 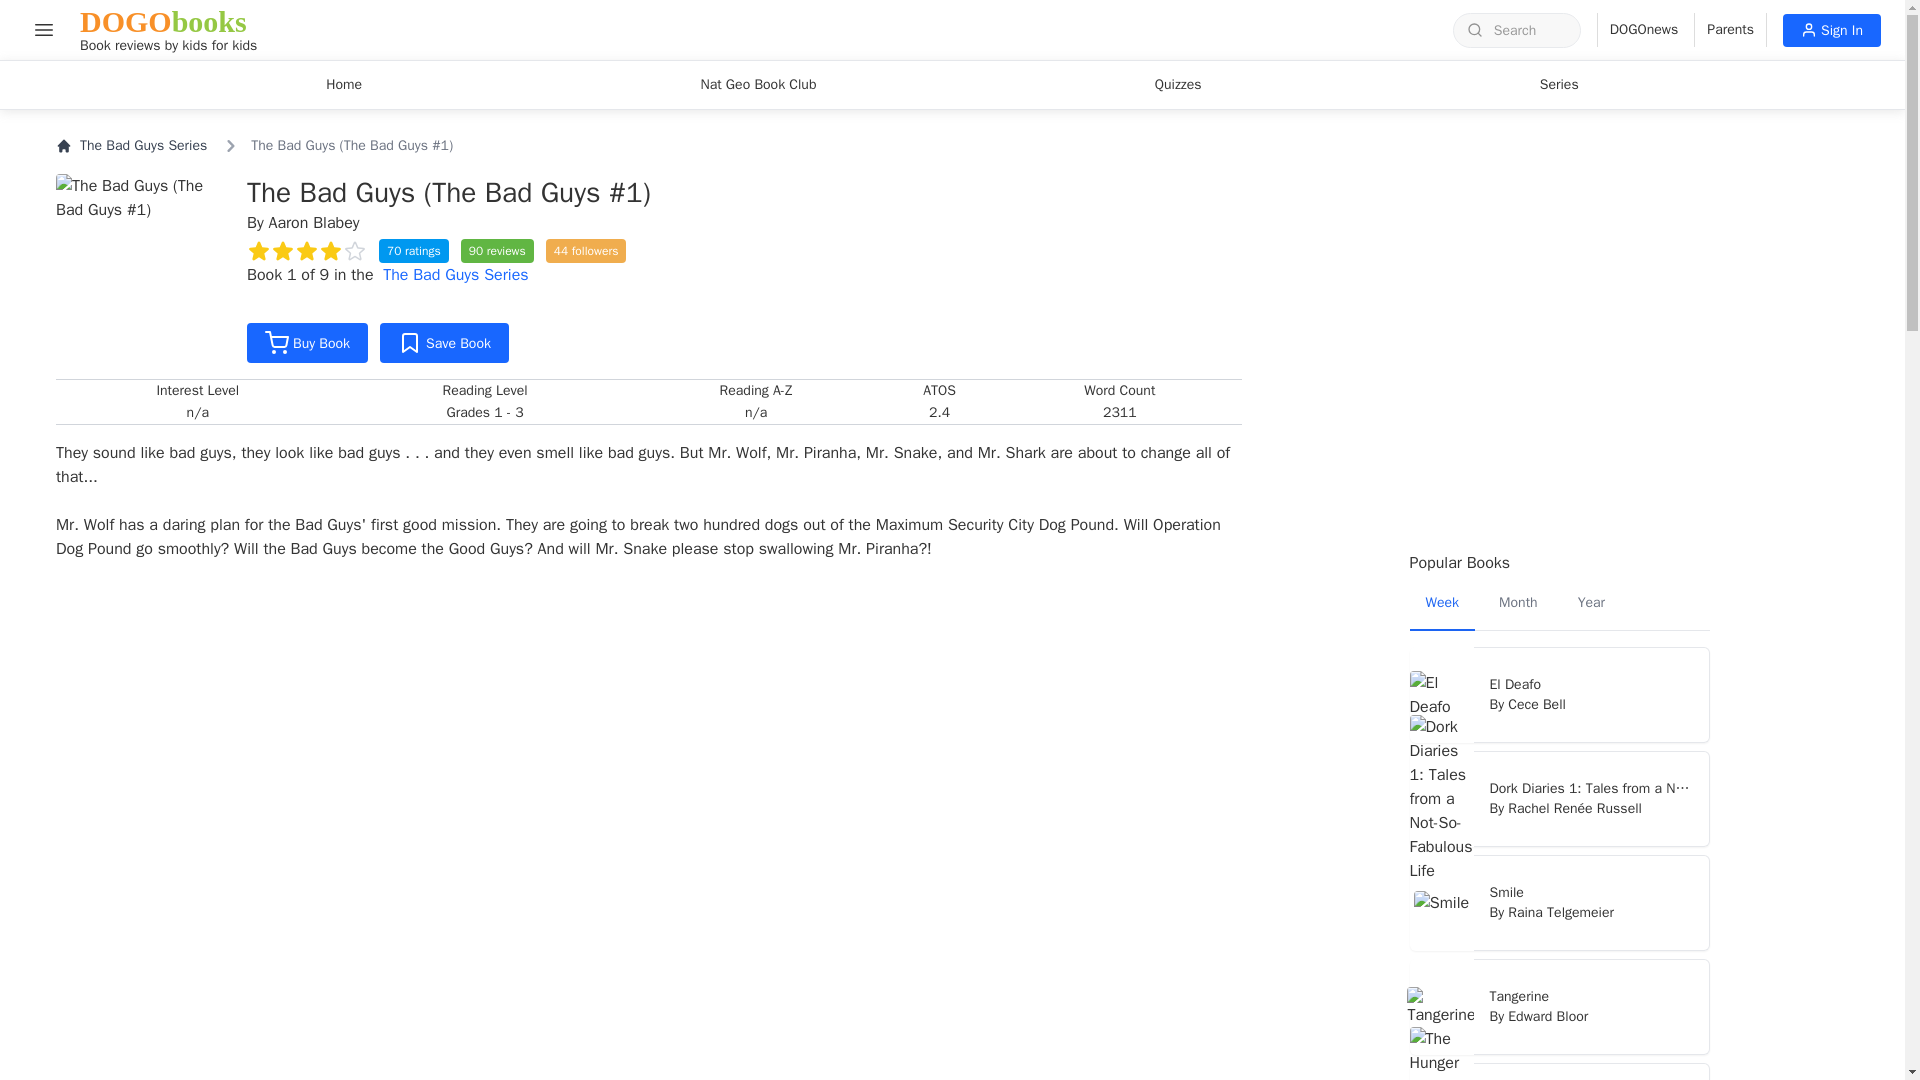 What do you see at coordinates (444, 342) in the screenshot?
I see `Quizzes` at bounding box center [444, 342].